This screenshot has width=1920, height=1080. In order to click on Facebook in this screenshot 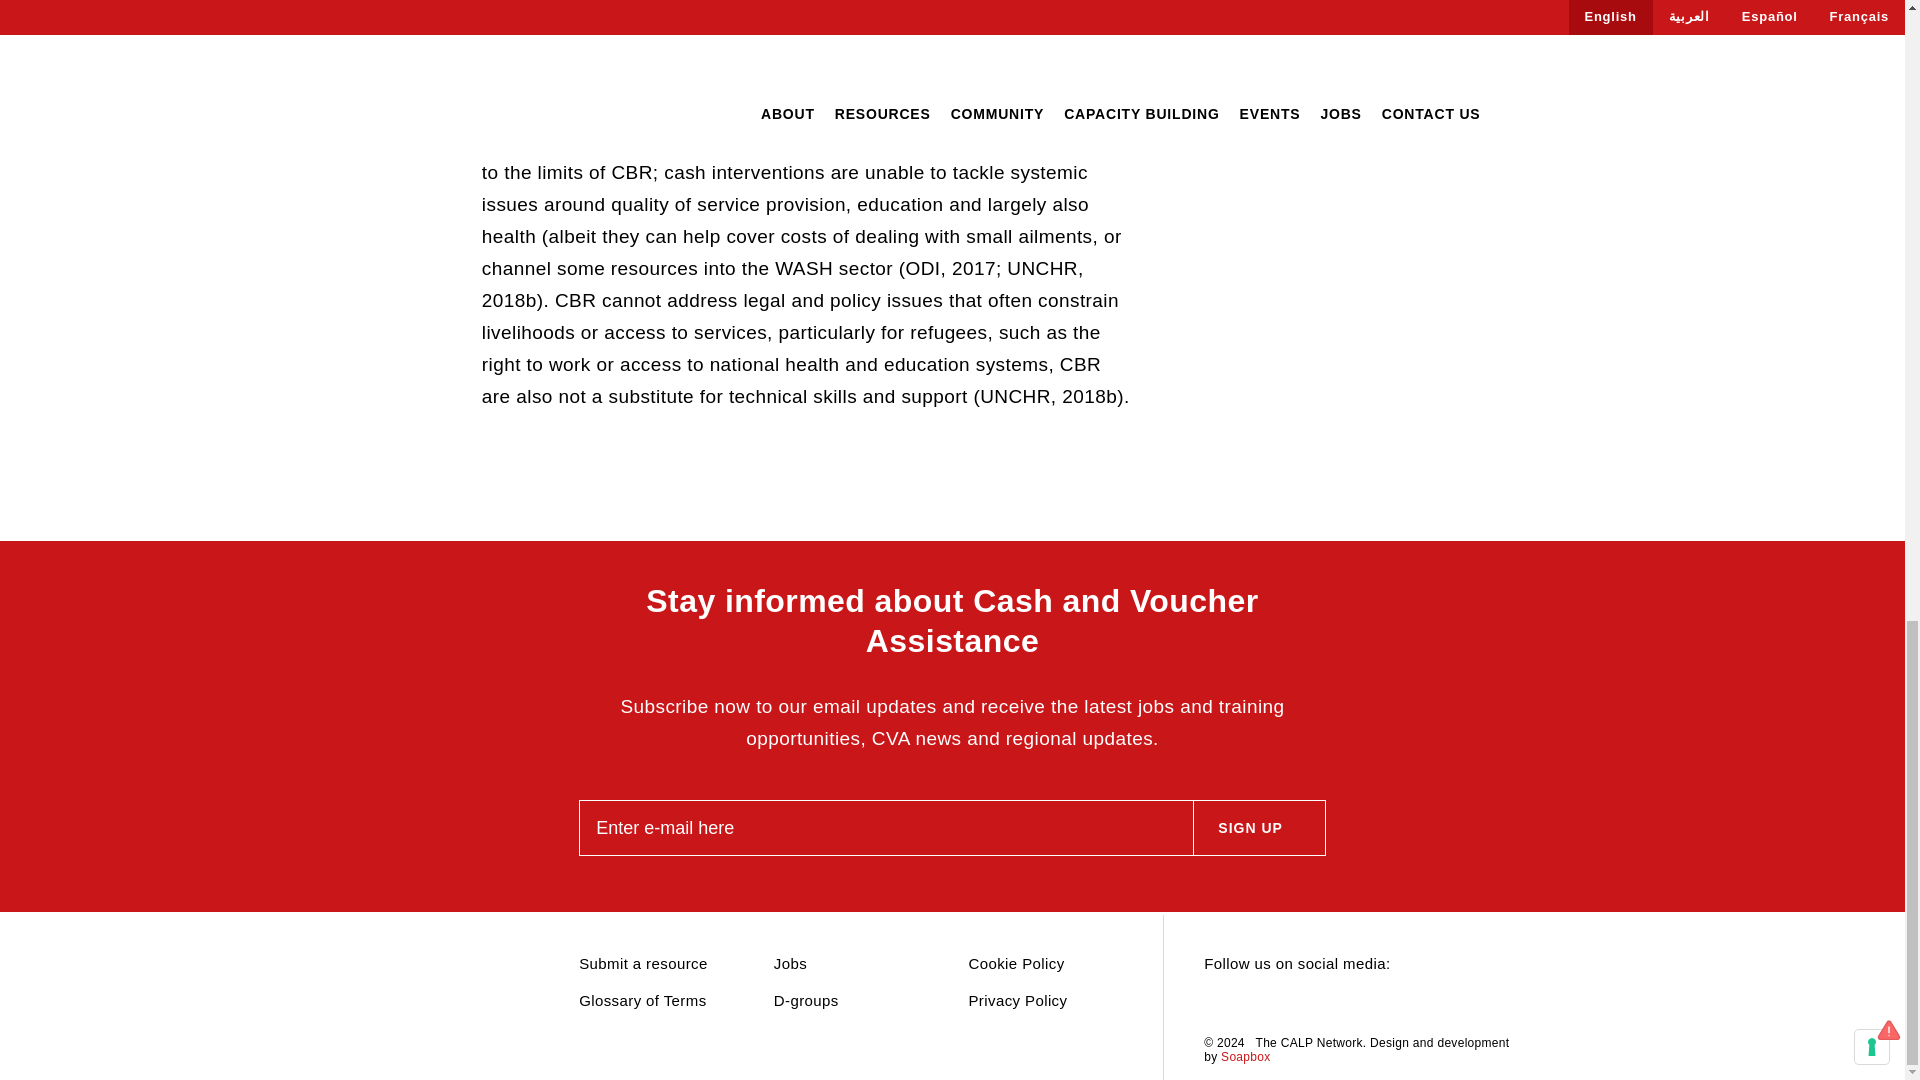, I will do `click(1284, 1003)`.